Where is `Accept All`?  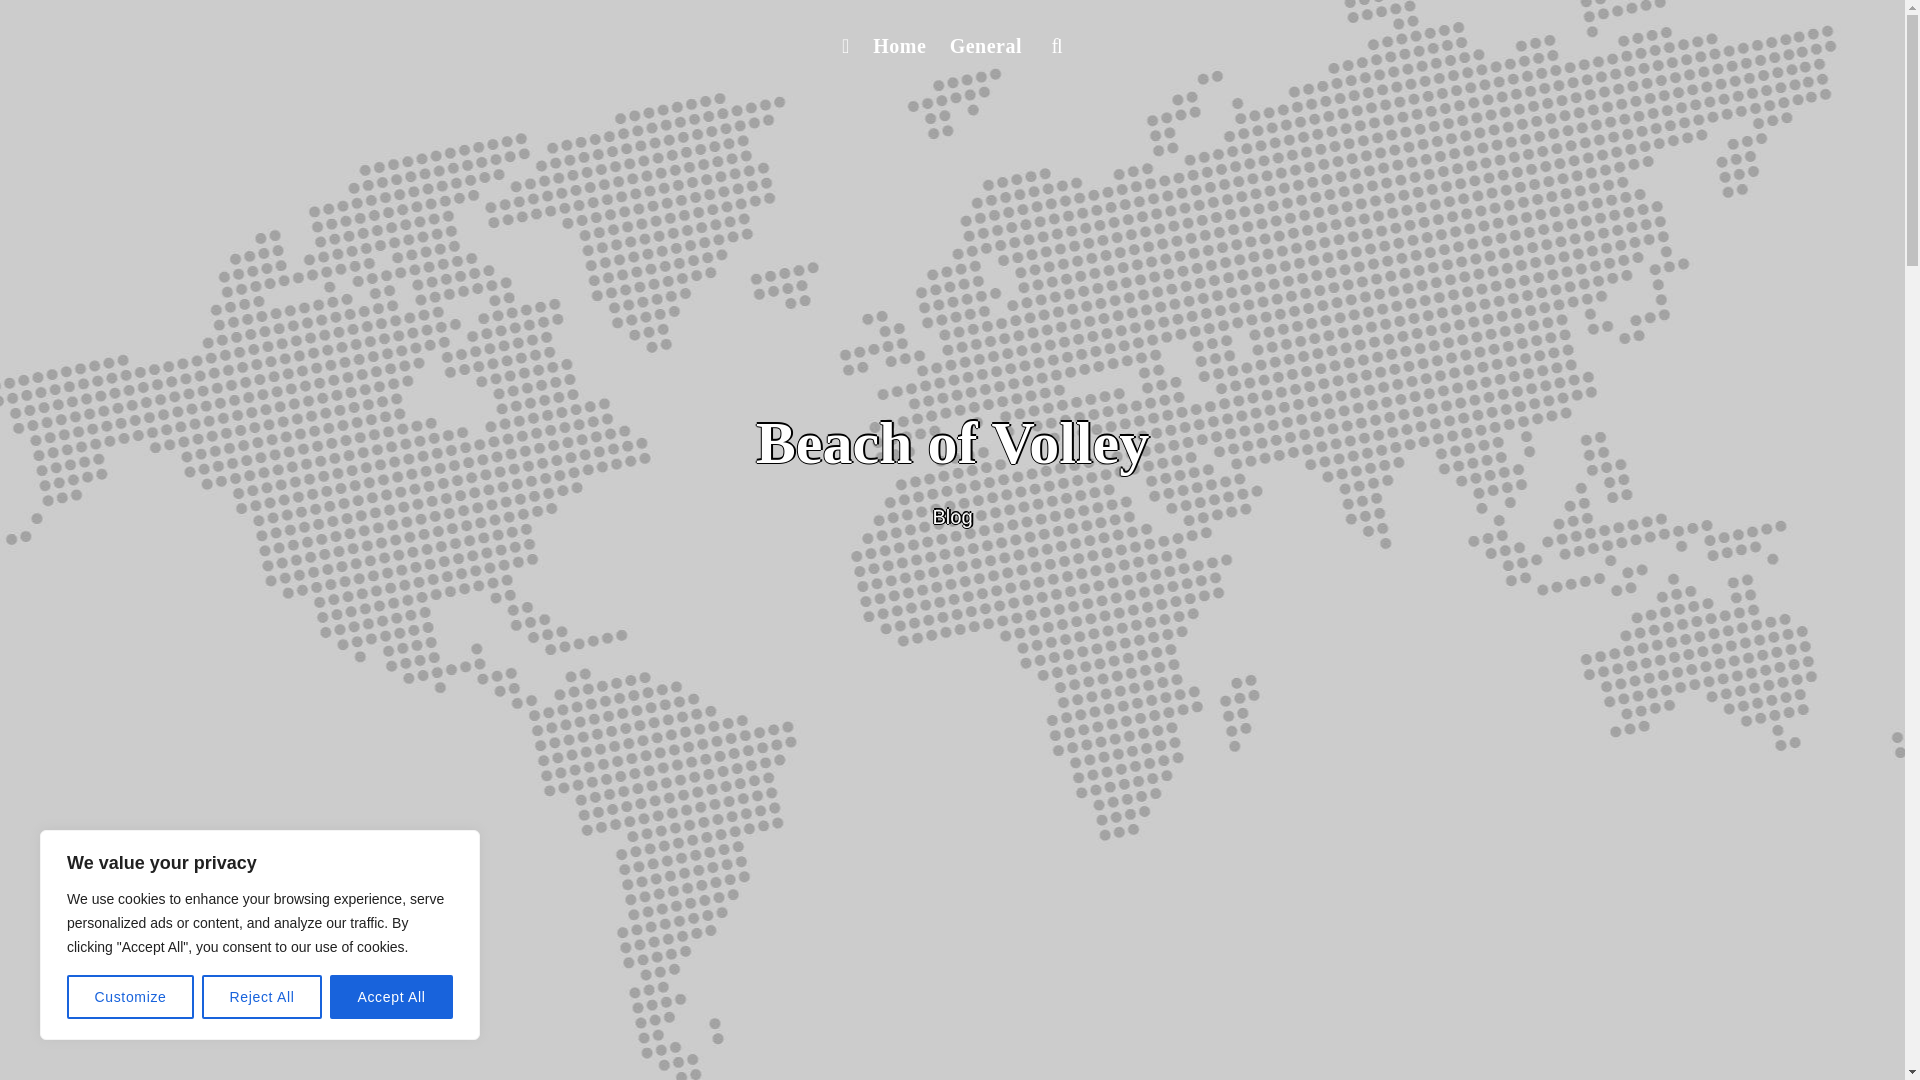 Accept All is located at coordinates (392, 997).